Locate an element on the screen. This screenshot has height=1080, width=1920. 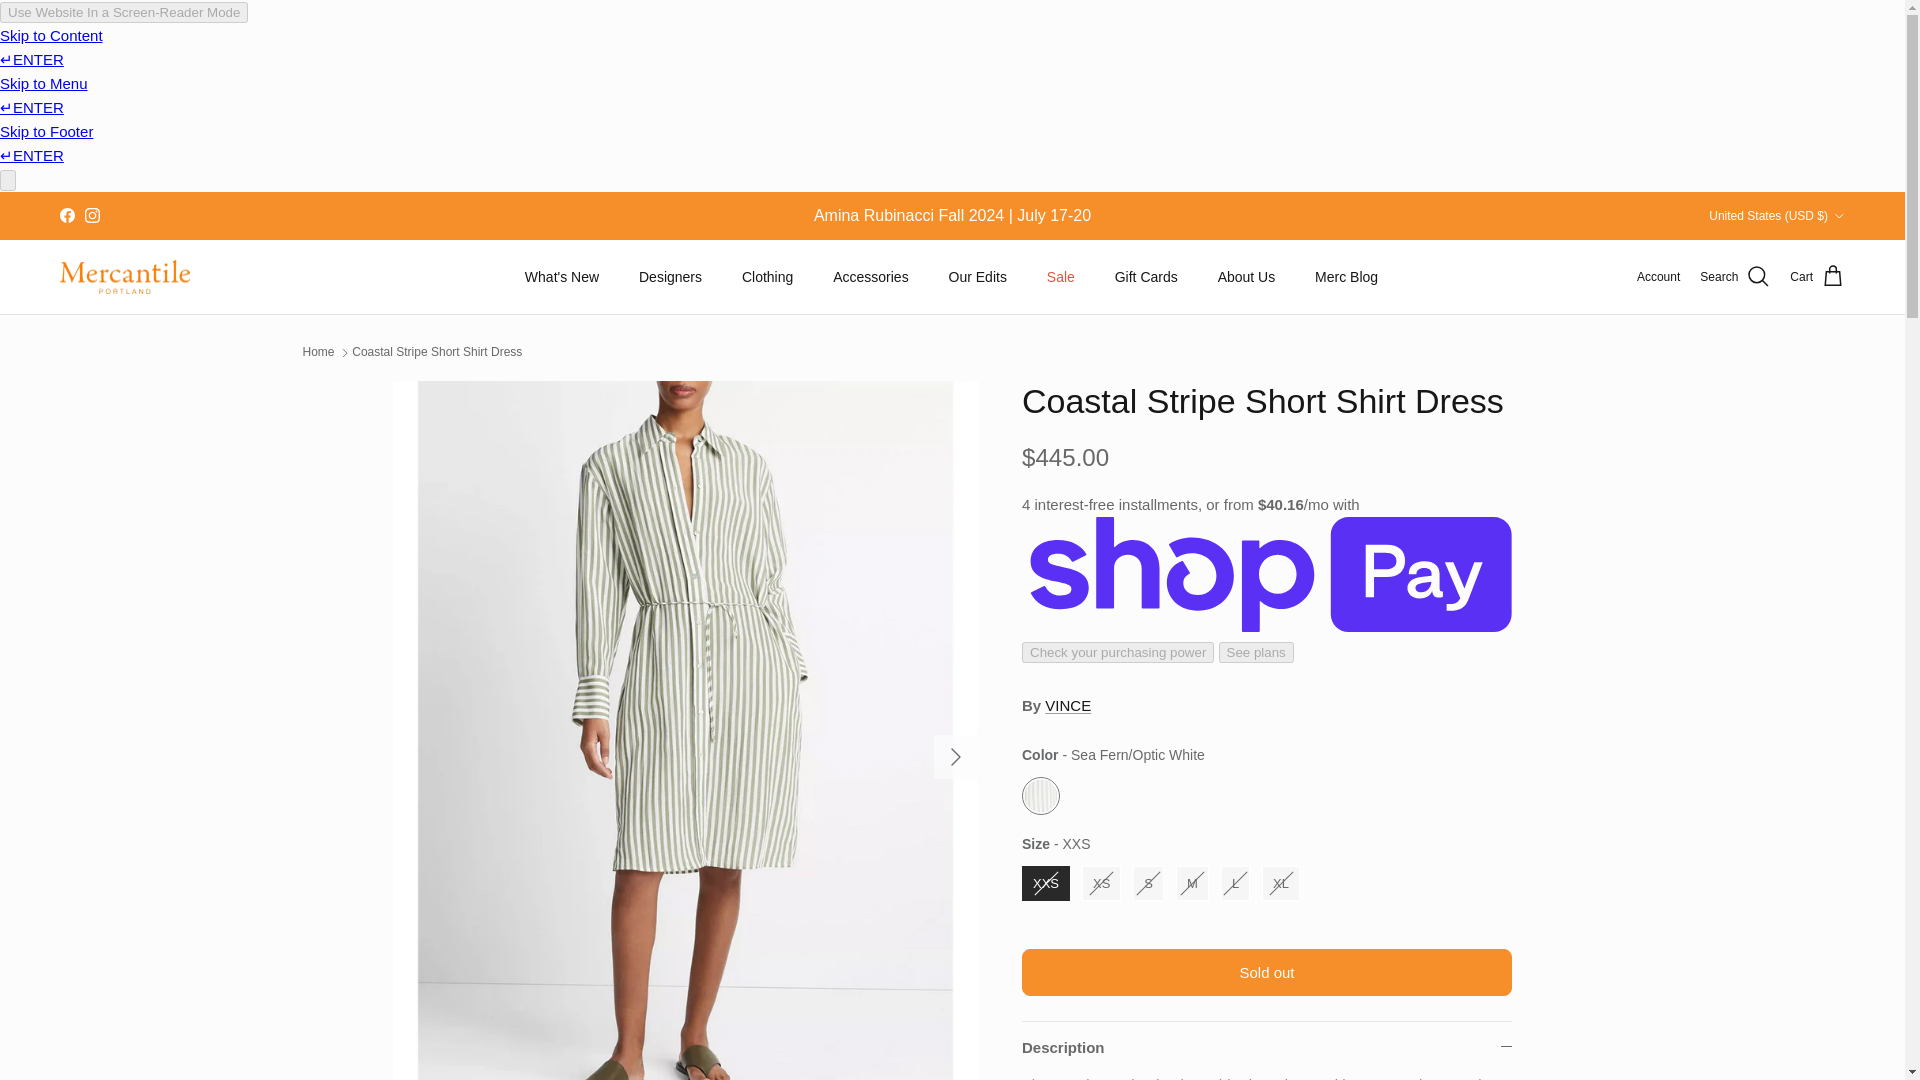
Mercantile Portland on Instagram is located at coordinates (92, 215).